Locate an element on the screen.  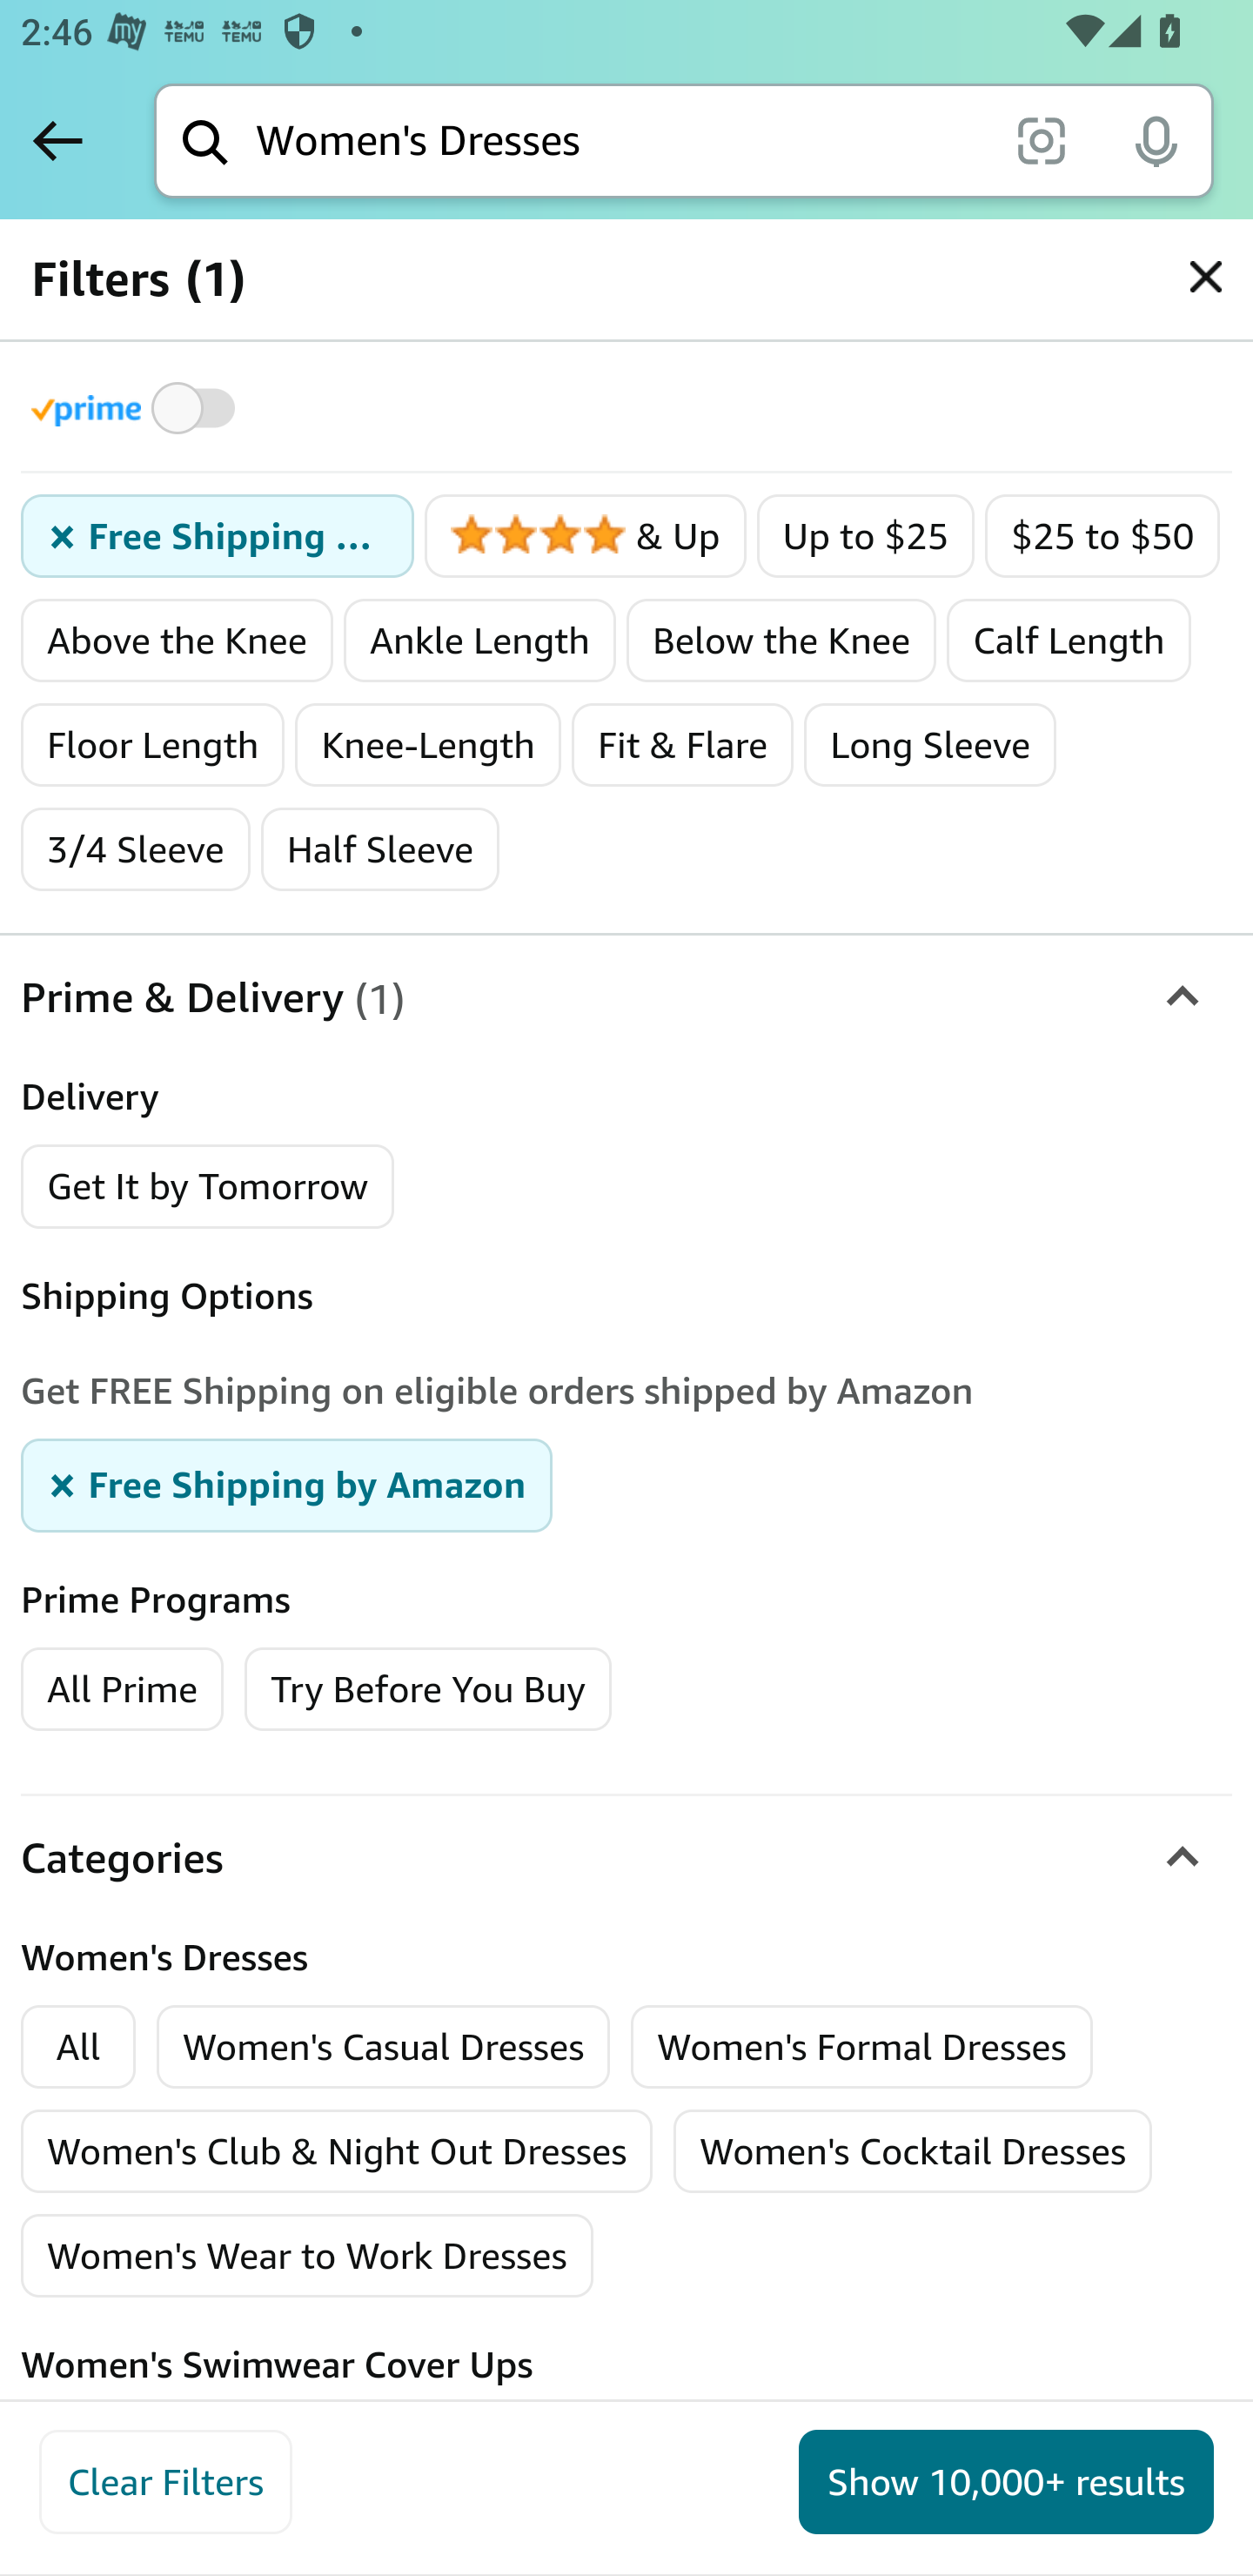
Women's Cocktail Dresses is located at coordinates (914, 2150).